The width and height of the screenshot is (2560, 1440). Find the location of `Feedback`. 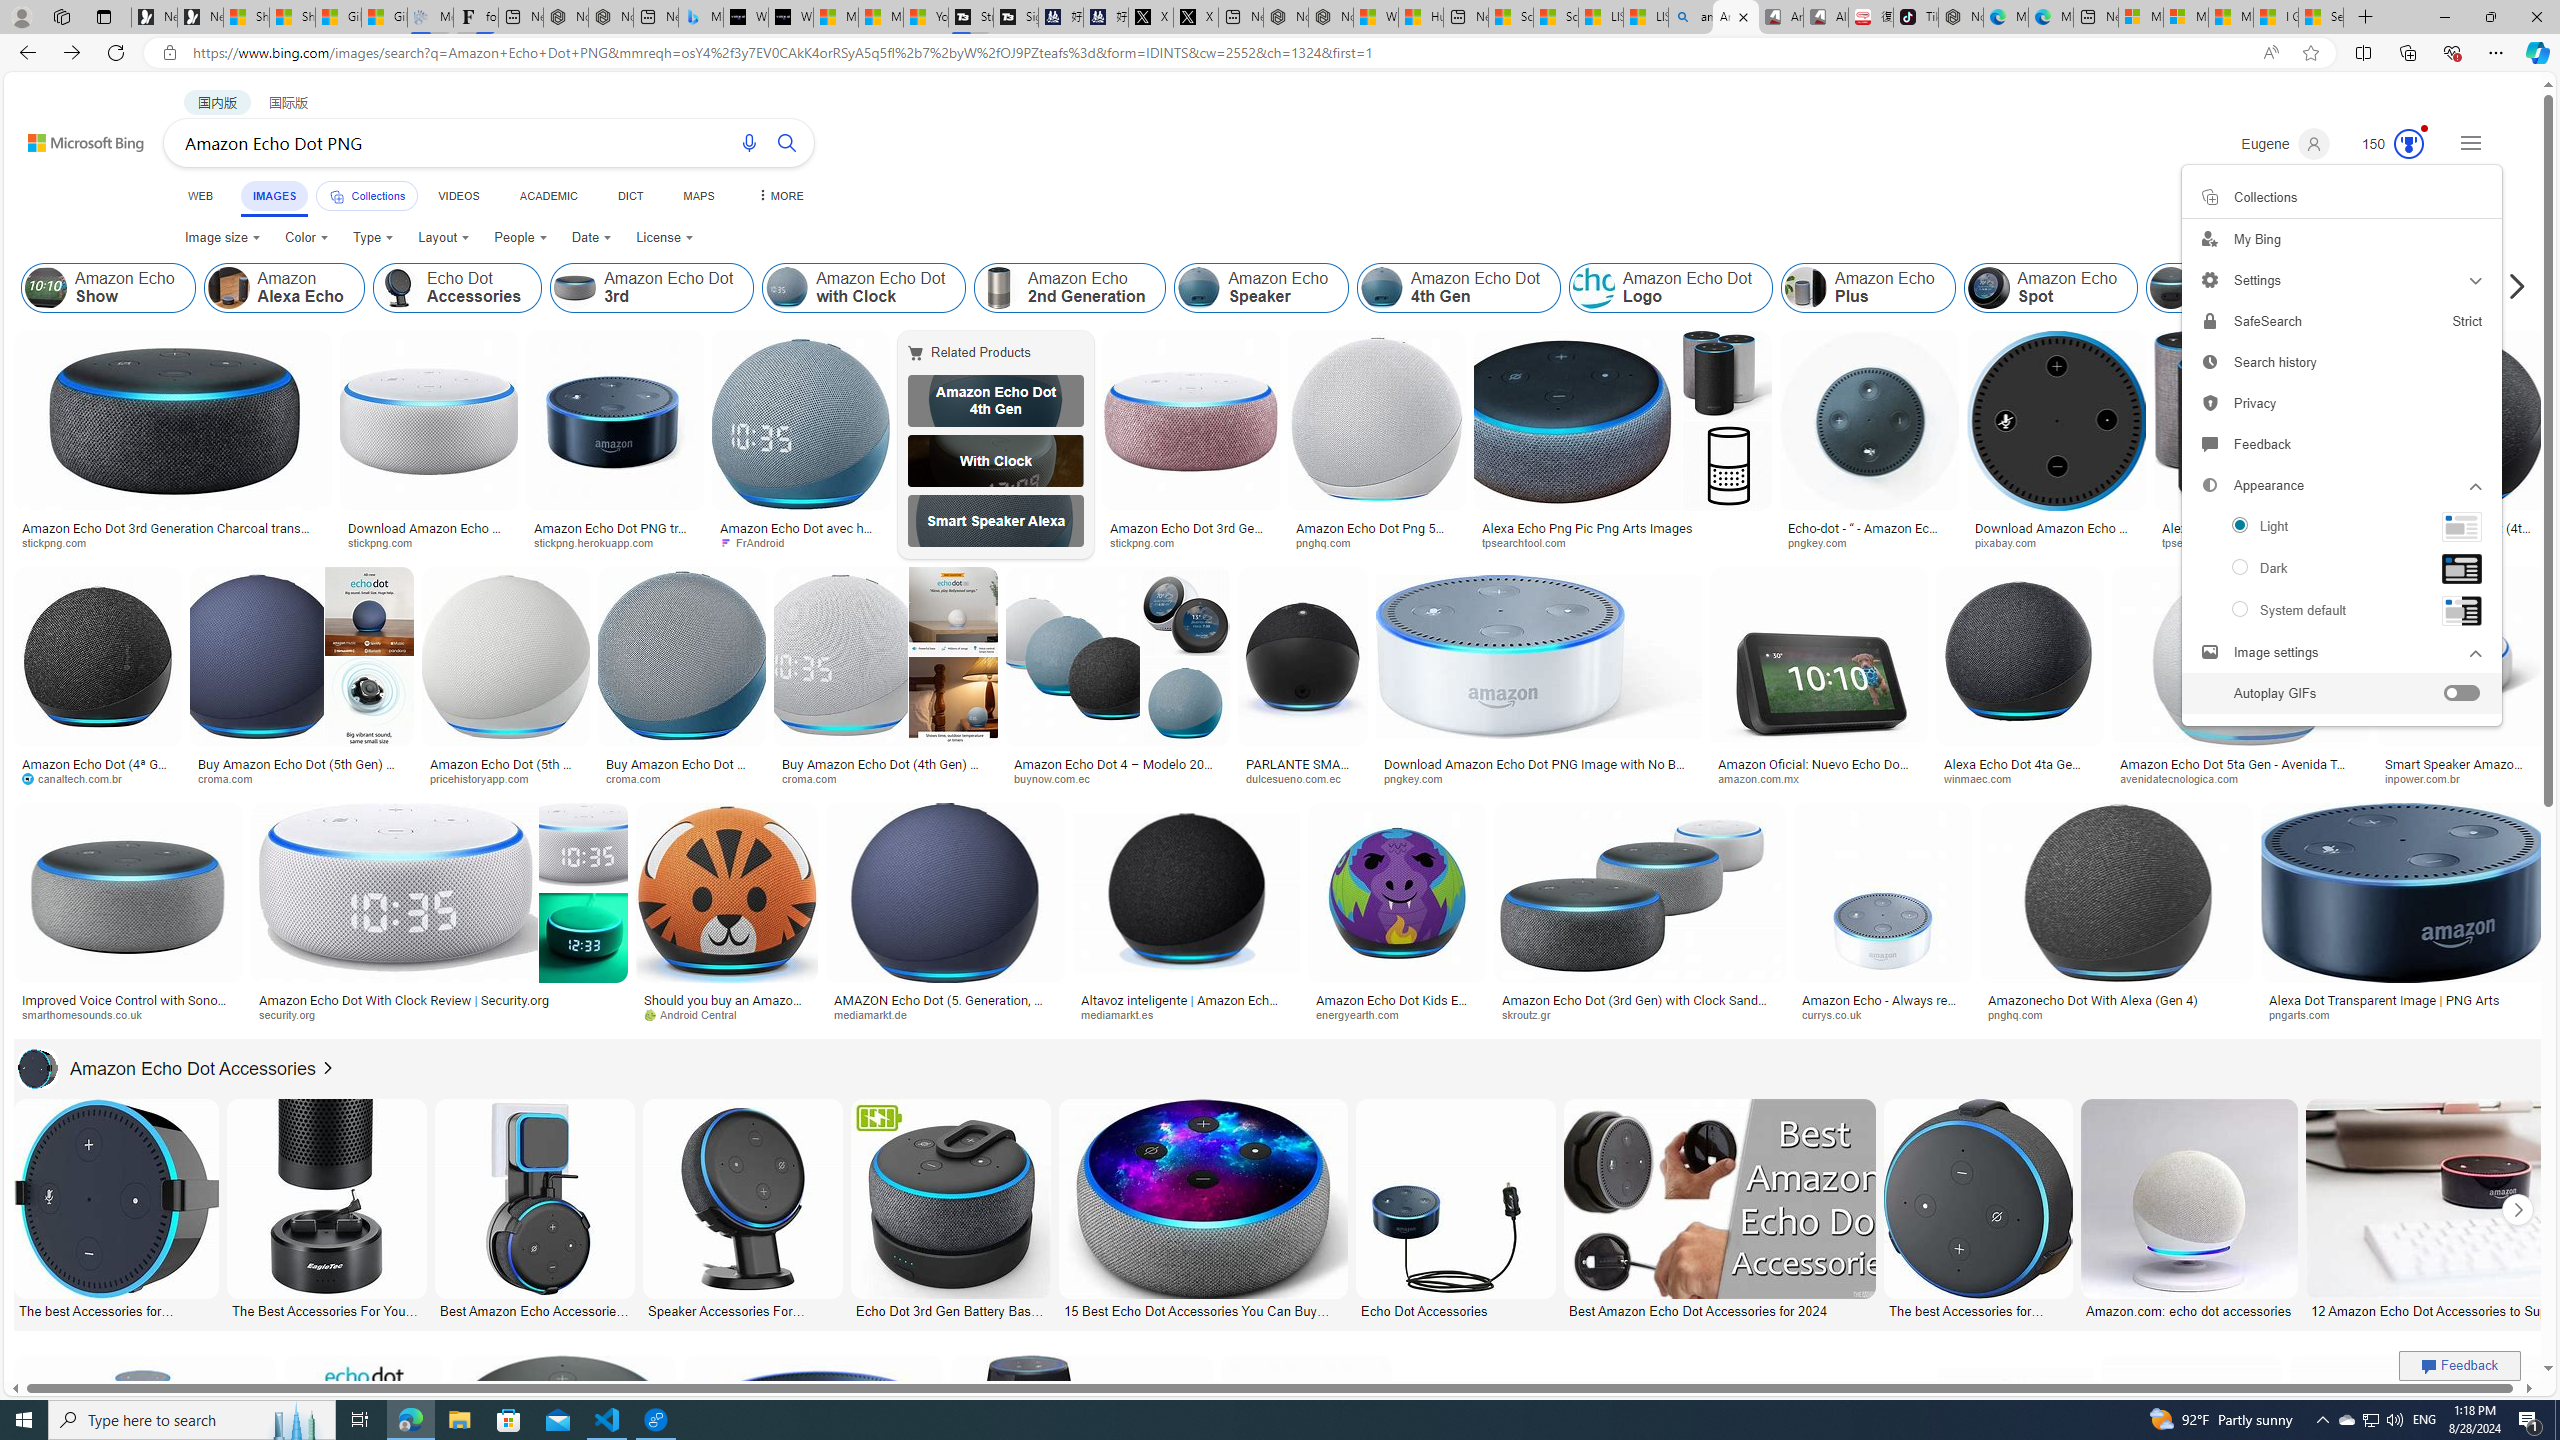

Feedback is located at coordinates (2460, 1365).